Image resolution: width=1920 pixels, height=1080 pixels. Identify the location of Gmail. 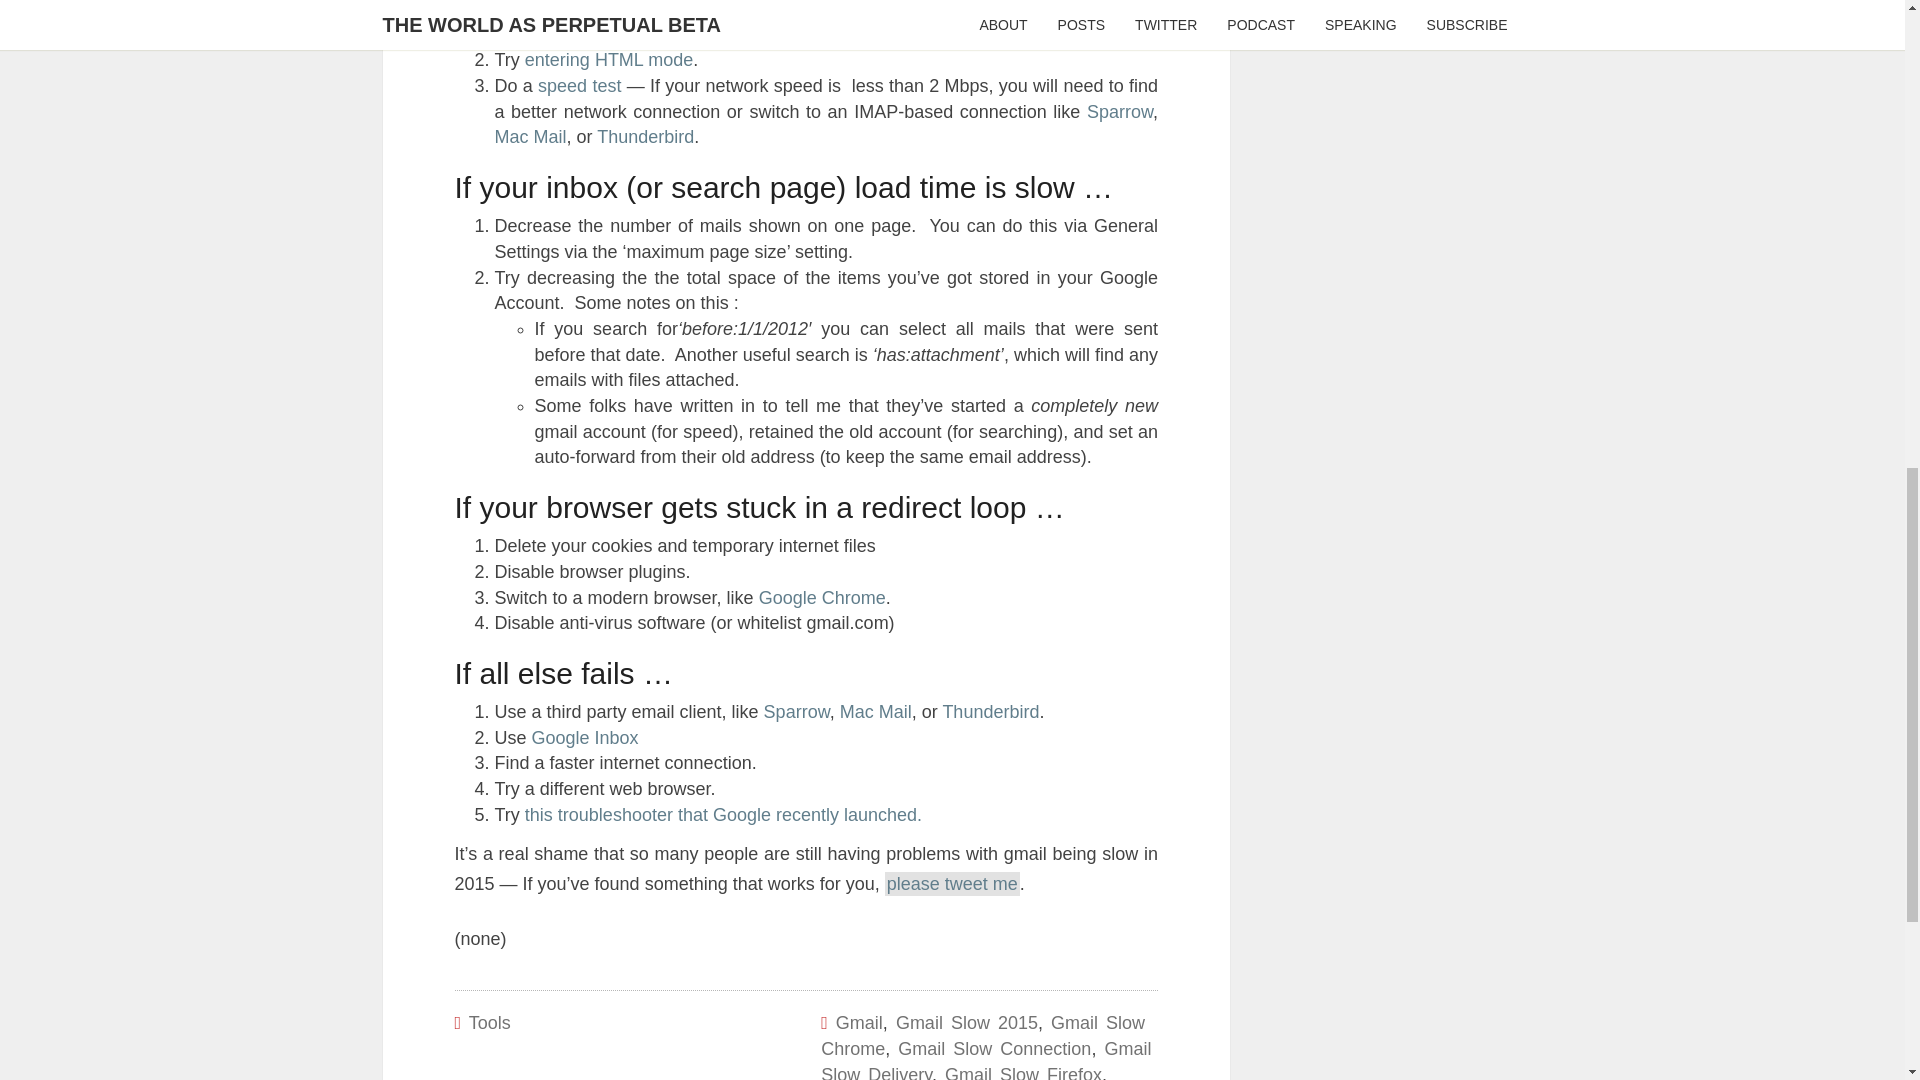
(859, 1022).